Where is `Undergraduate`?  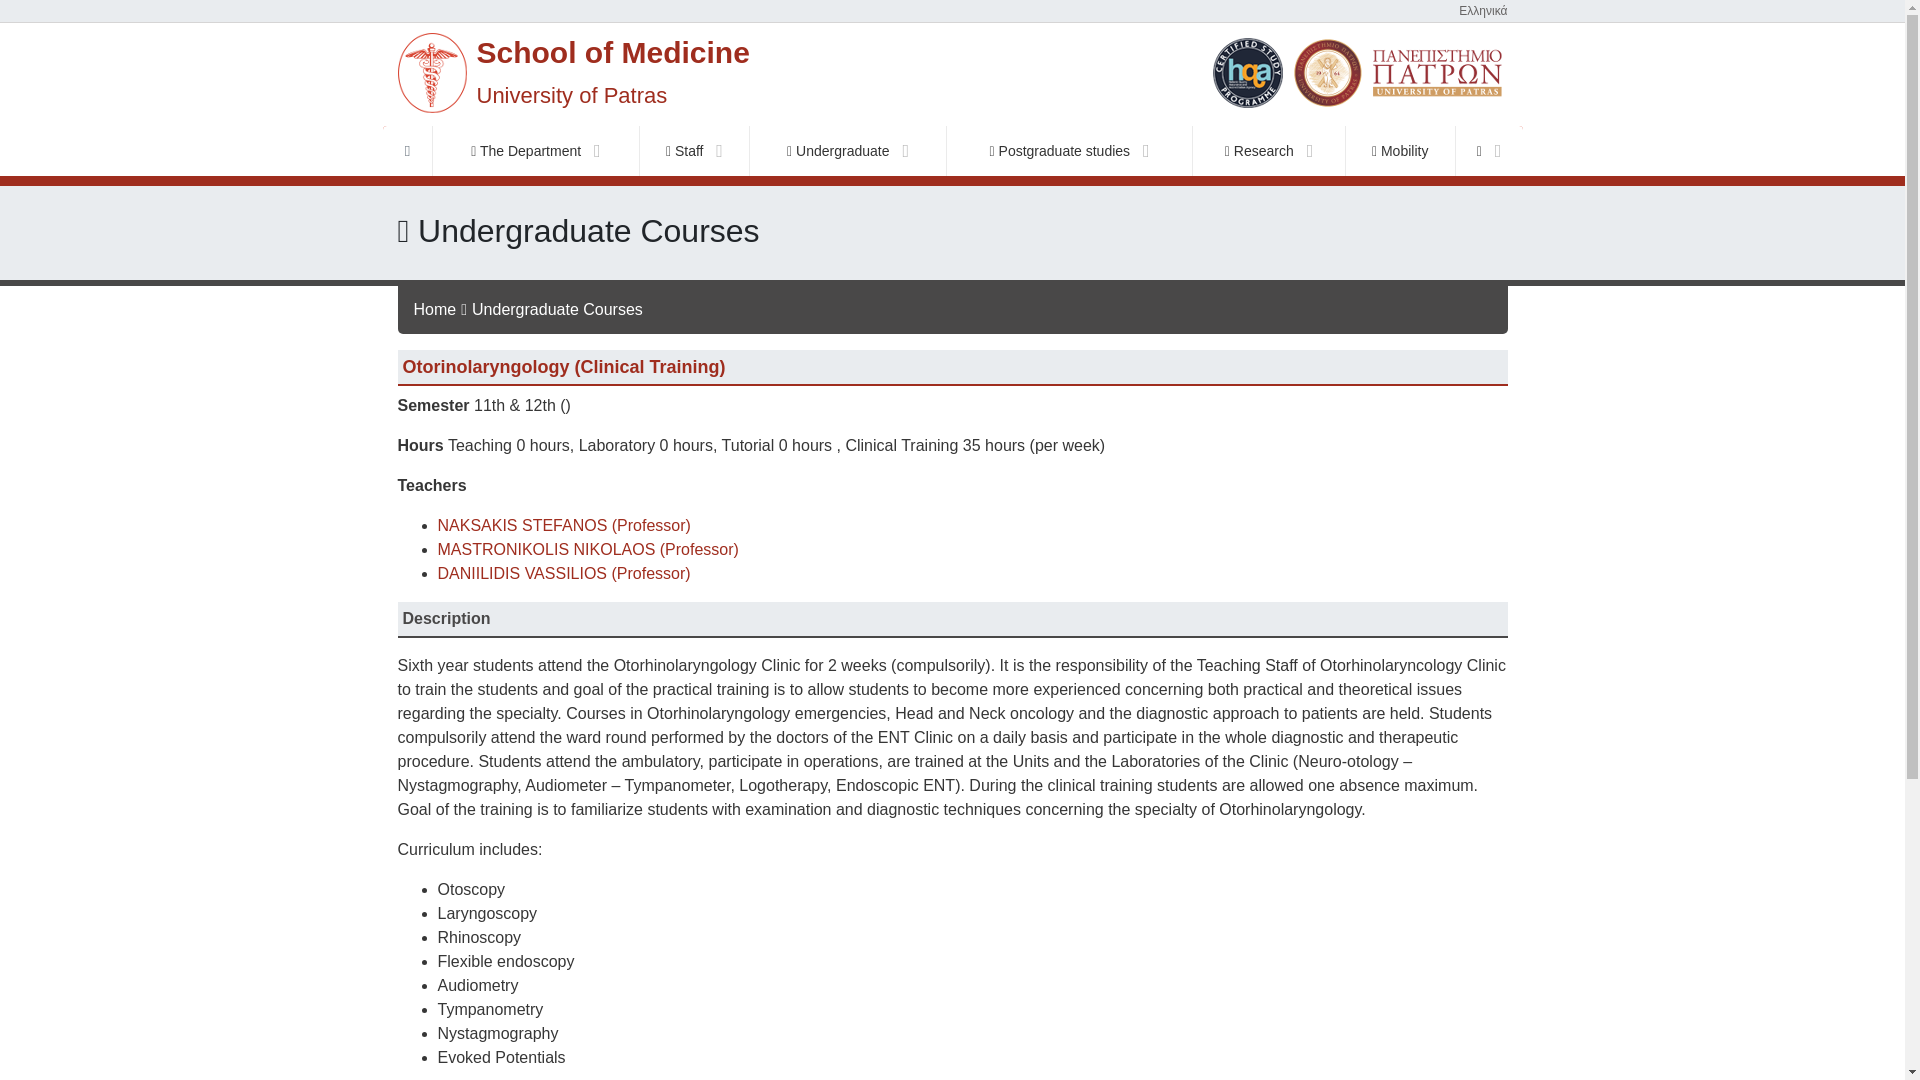 Undergraduate is located at coordinates (848, 151).